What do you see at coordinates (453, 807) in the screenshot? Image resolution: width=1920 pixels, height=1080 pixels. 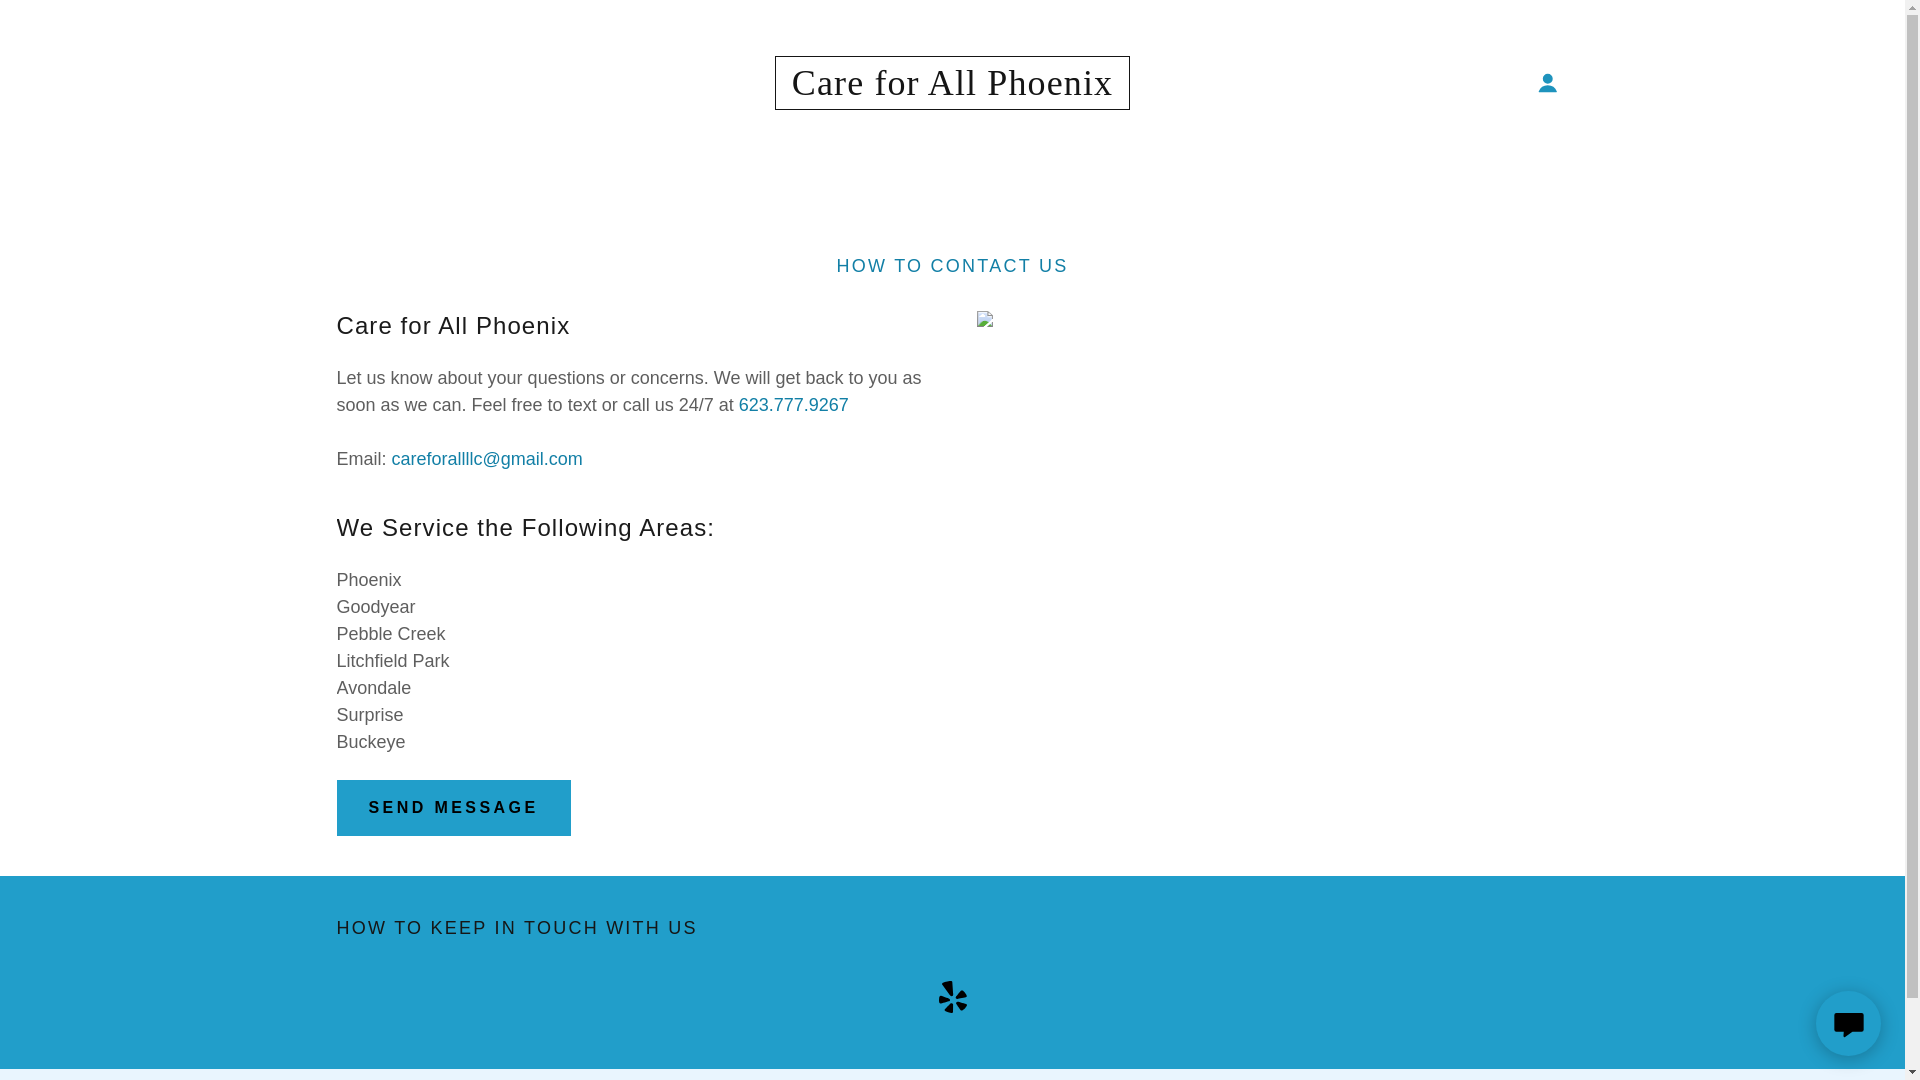 I see `SEND MESSAGE` at bounding box center [453, 807].